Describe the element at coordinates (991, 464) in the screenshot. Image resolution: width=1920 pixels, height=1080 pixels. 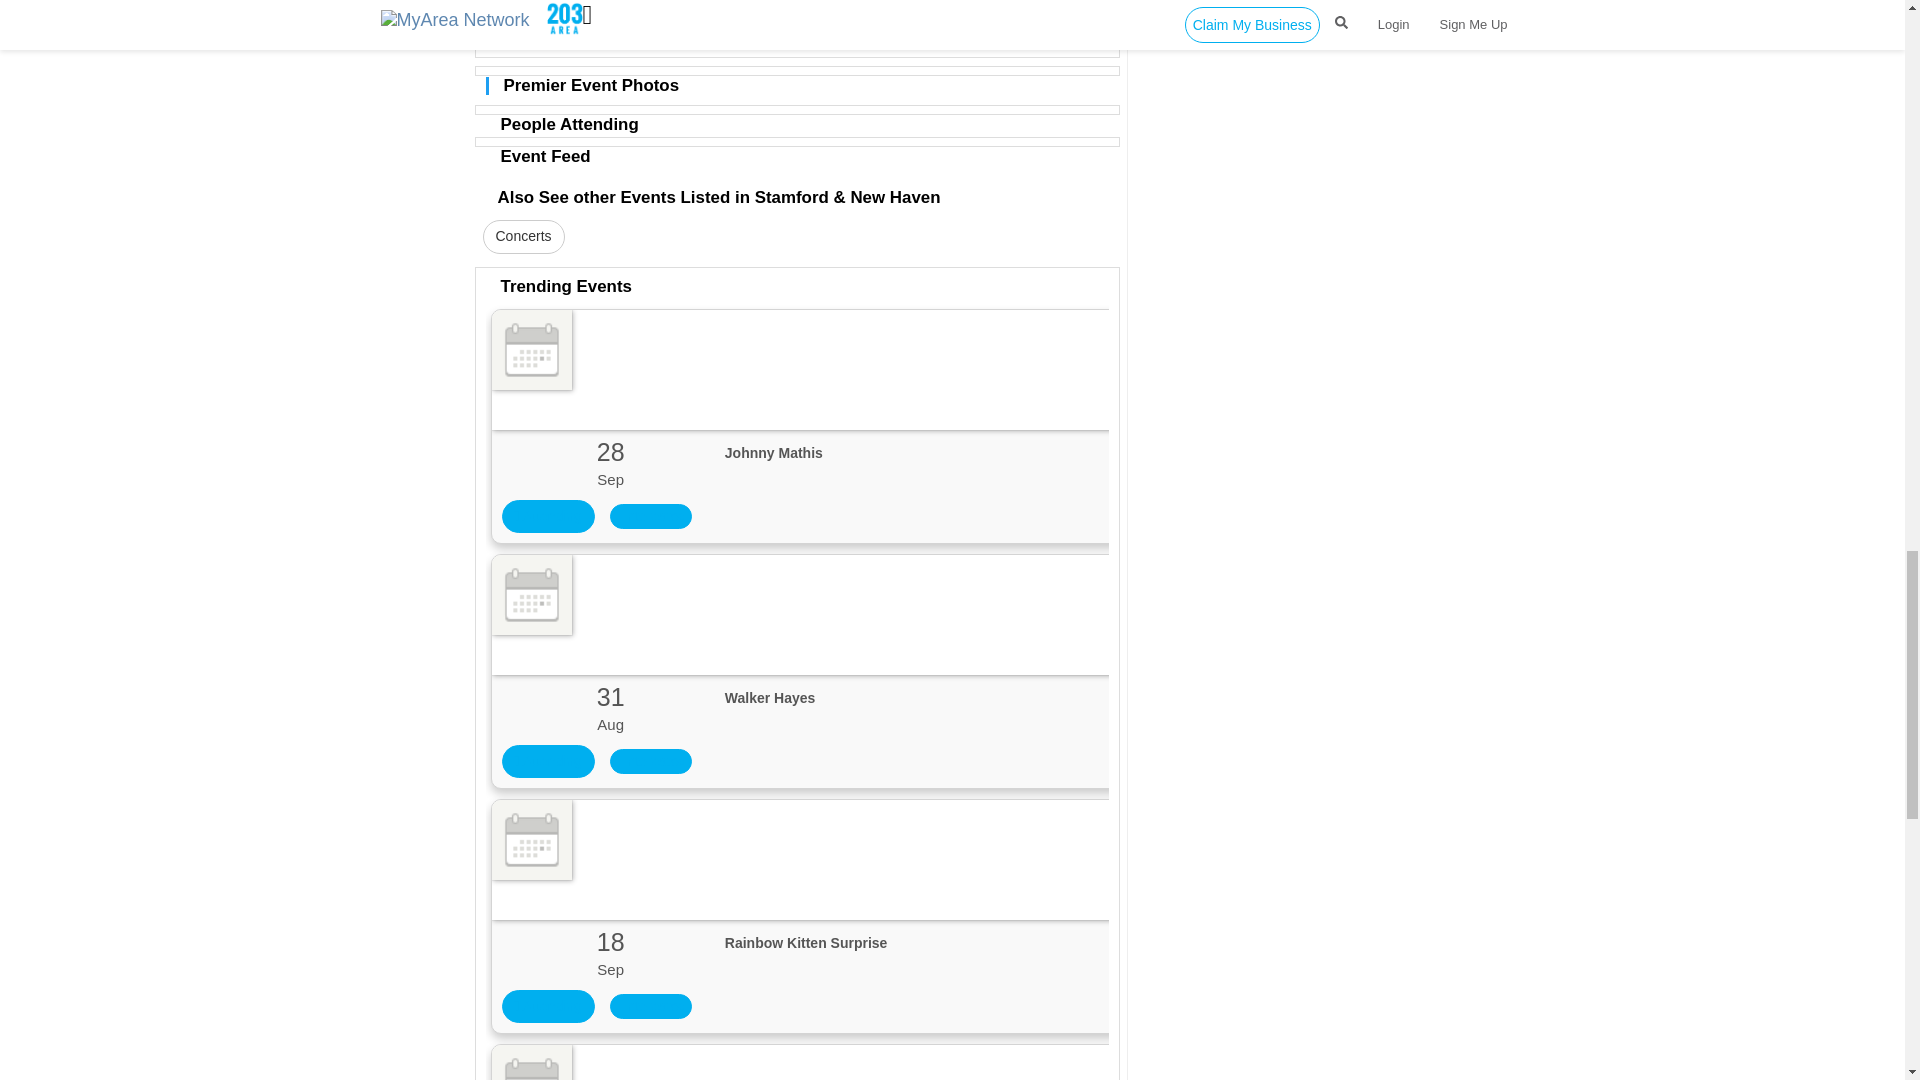
I see `Johnny Mathis` at that location.